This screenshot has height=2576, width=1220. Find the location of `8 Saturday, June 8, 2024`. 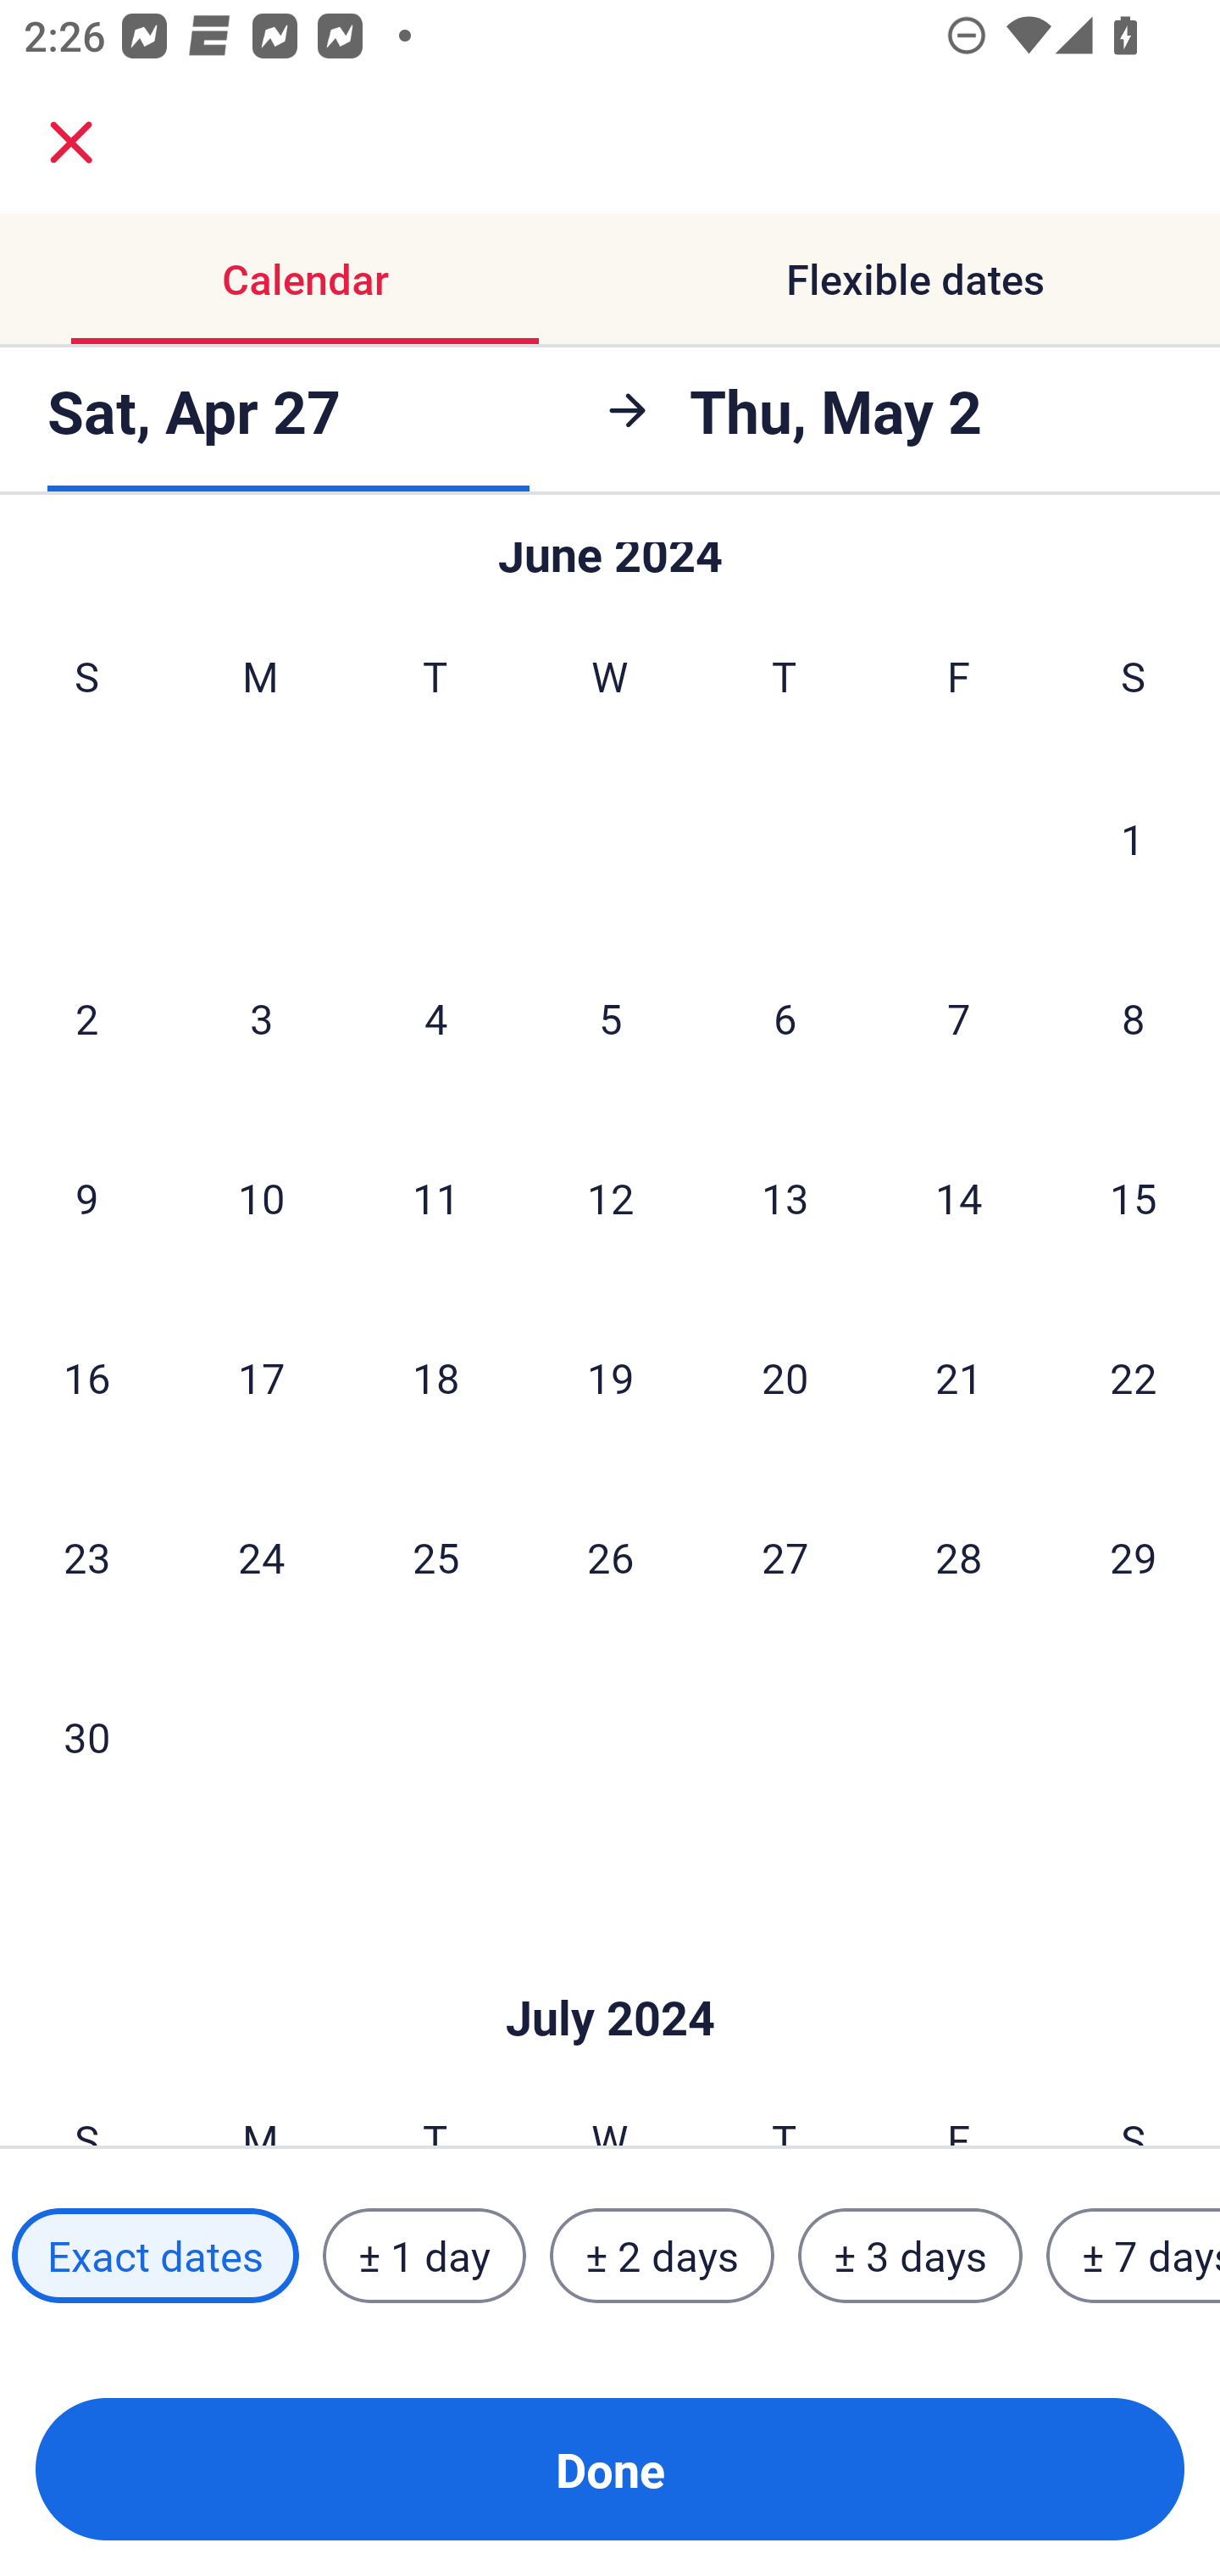

8 Saturday, June 8, 2024 is located at coordinates (1134, 1019).